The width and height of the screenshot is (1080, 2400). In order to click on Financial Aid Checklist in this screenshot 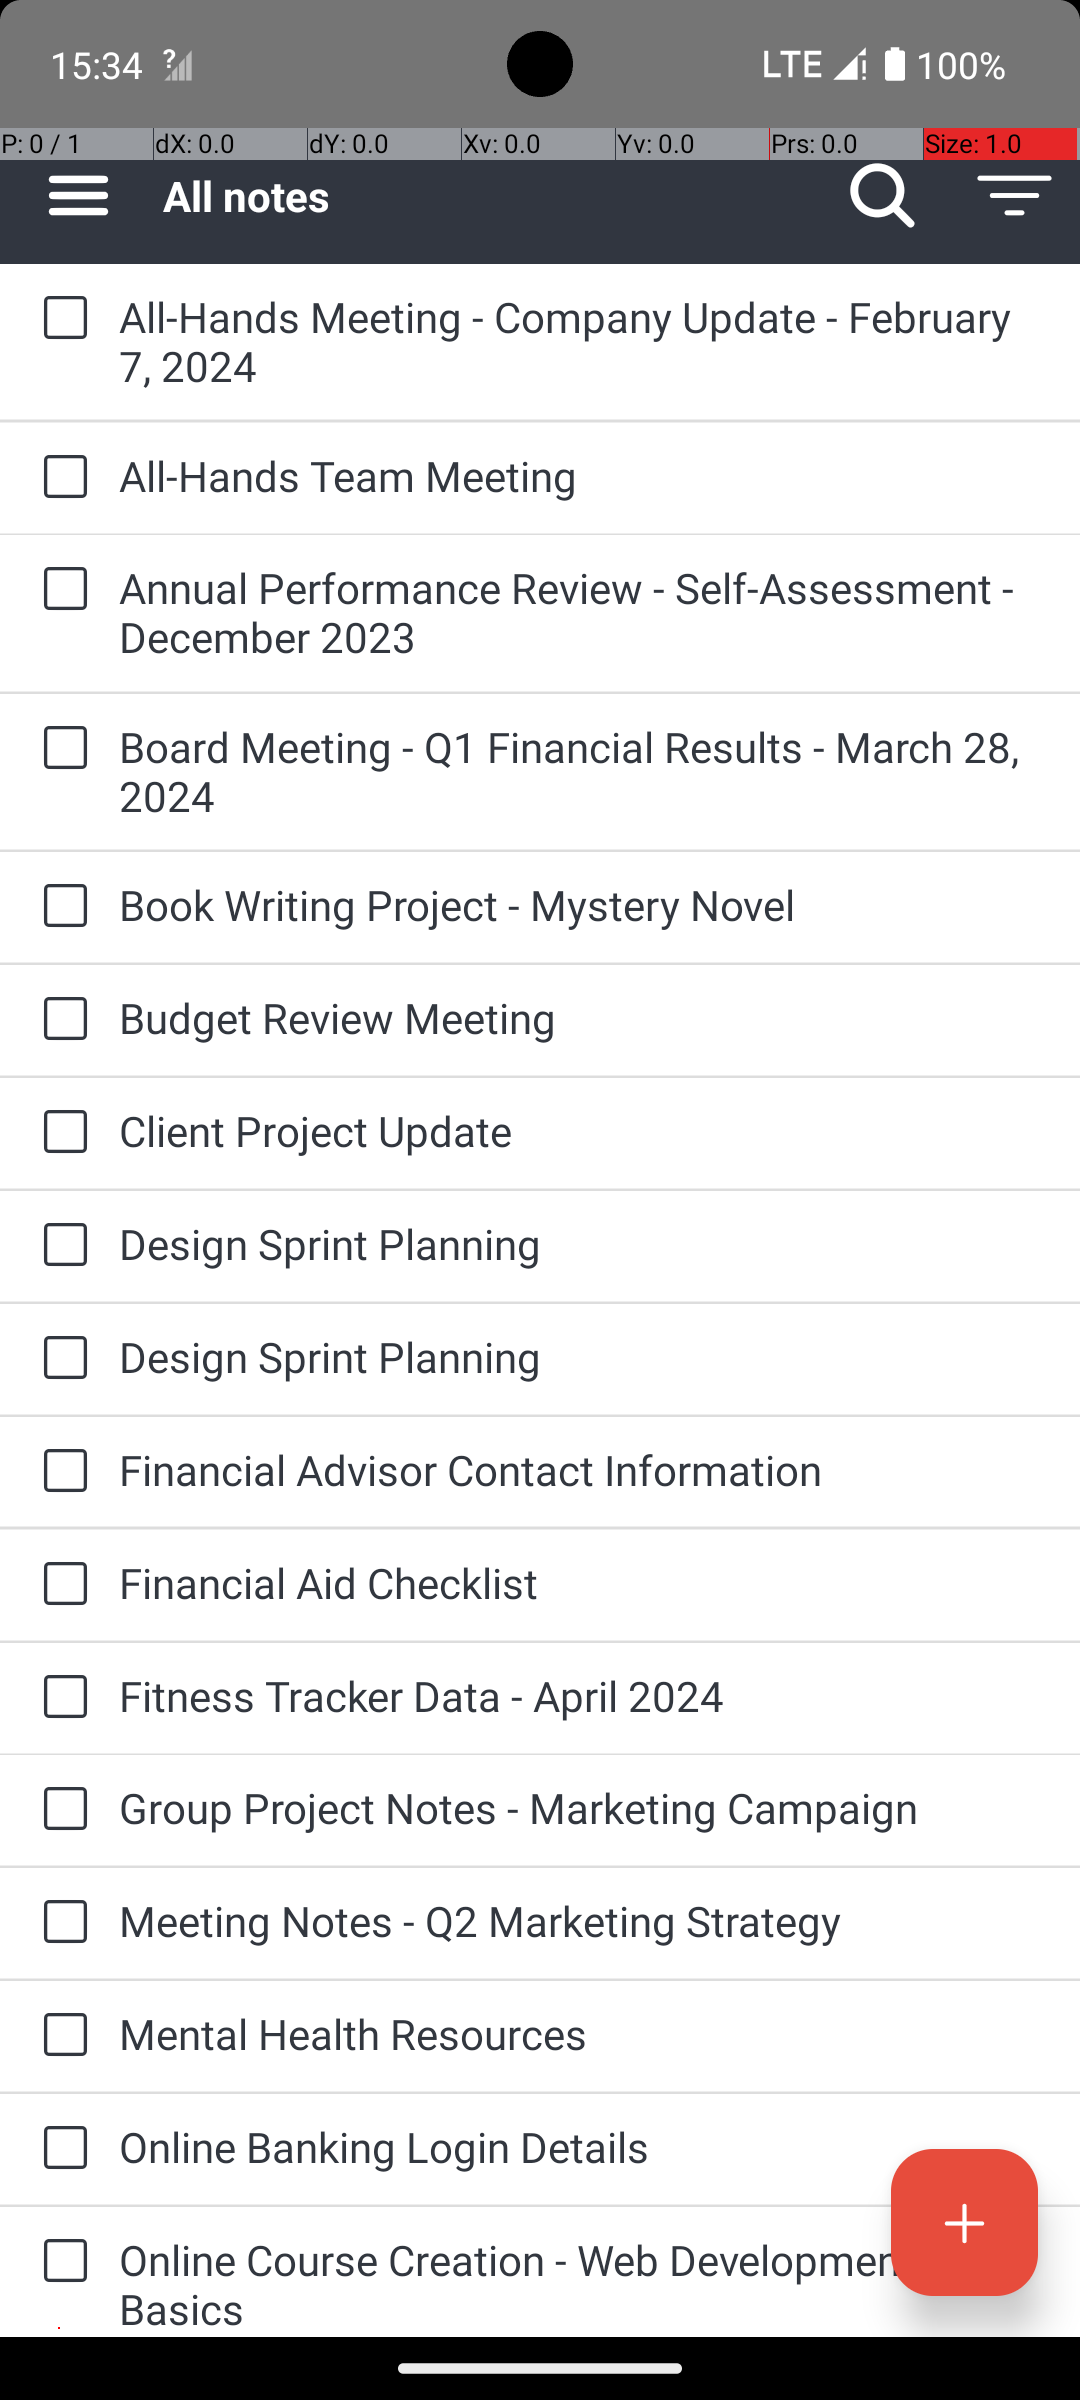, I will do `click(580, 1582)`.